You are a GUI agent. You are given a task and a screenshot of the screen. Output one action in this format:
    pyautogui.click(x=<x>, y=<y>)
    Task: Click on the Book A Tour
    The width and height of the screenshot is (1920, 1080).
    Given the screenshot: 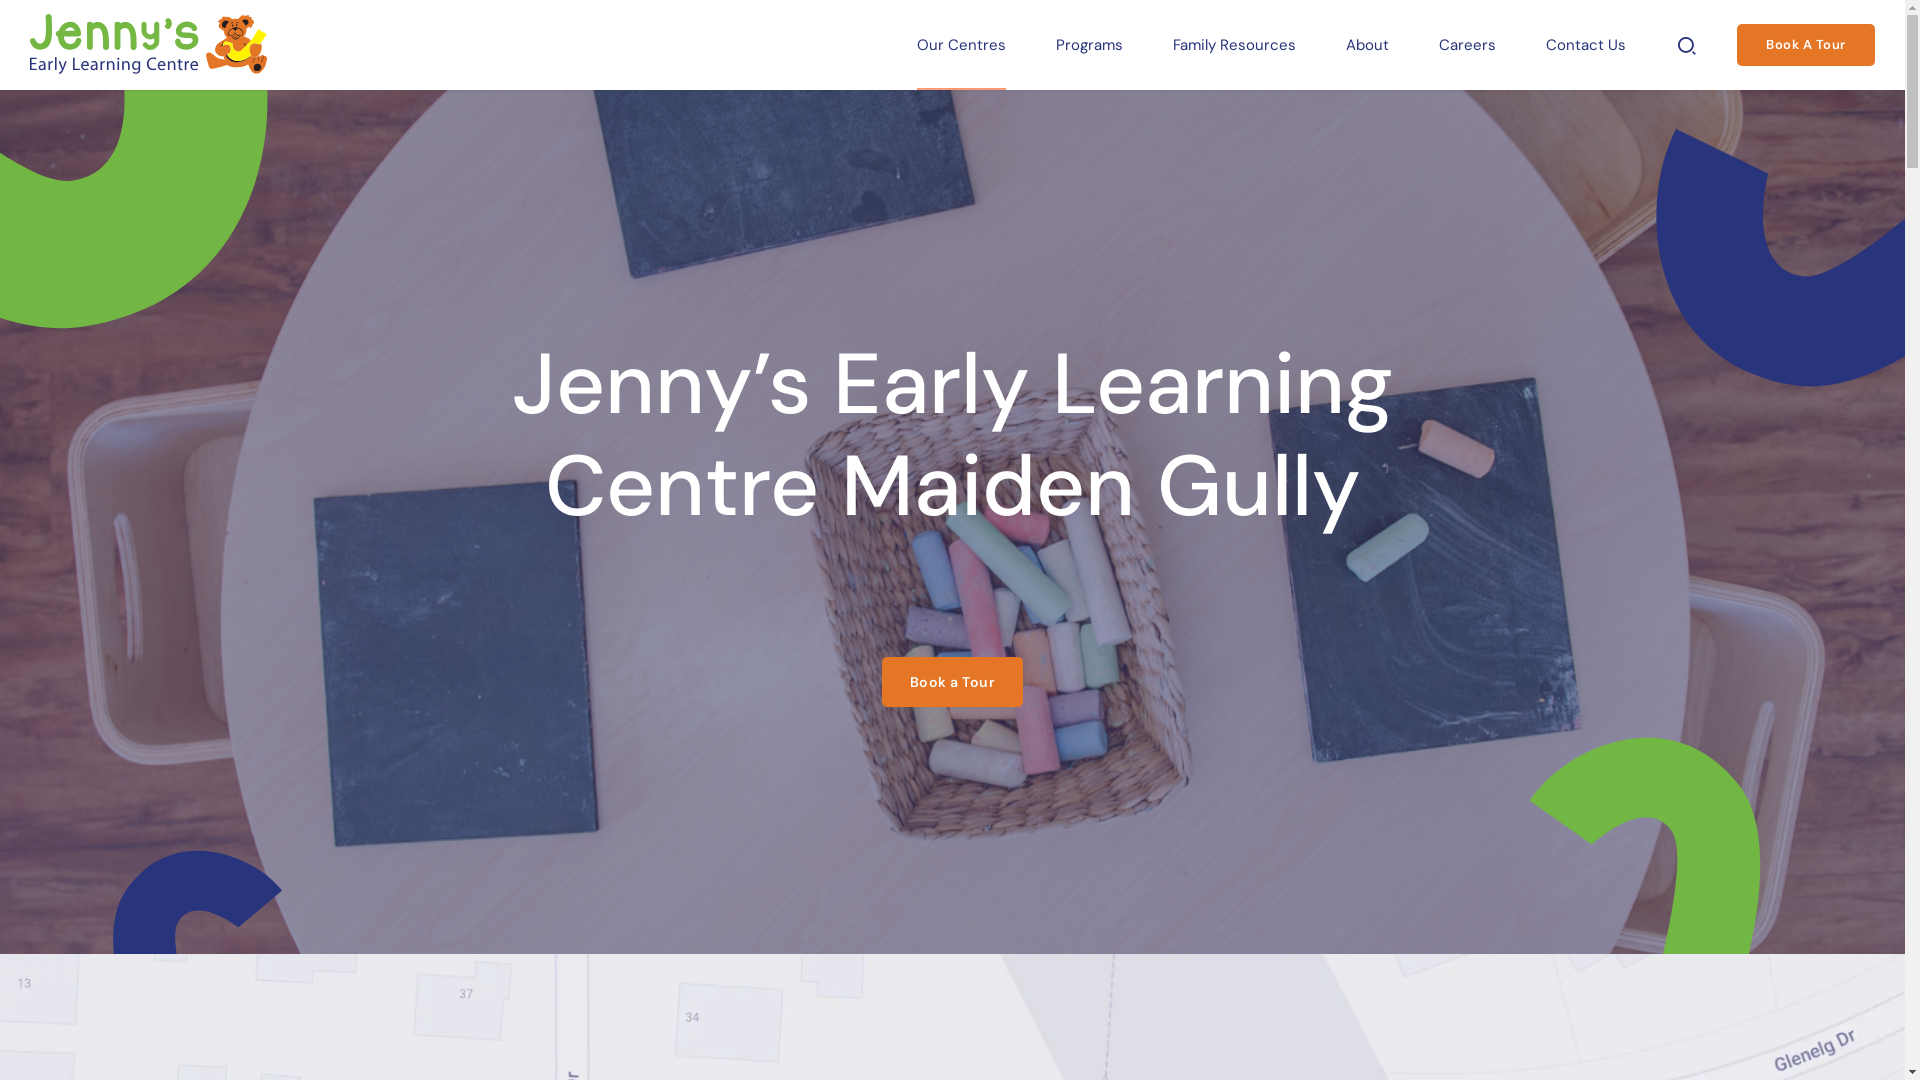 What is the action you would take?
    pyautogui.click(x=1806, y=45)
    